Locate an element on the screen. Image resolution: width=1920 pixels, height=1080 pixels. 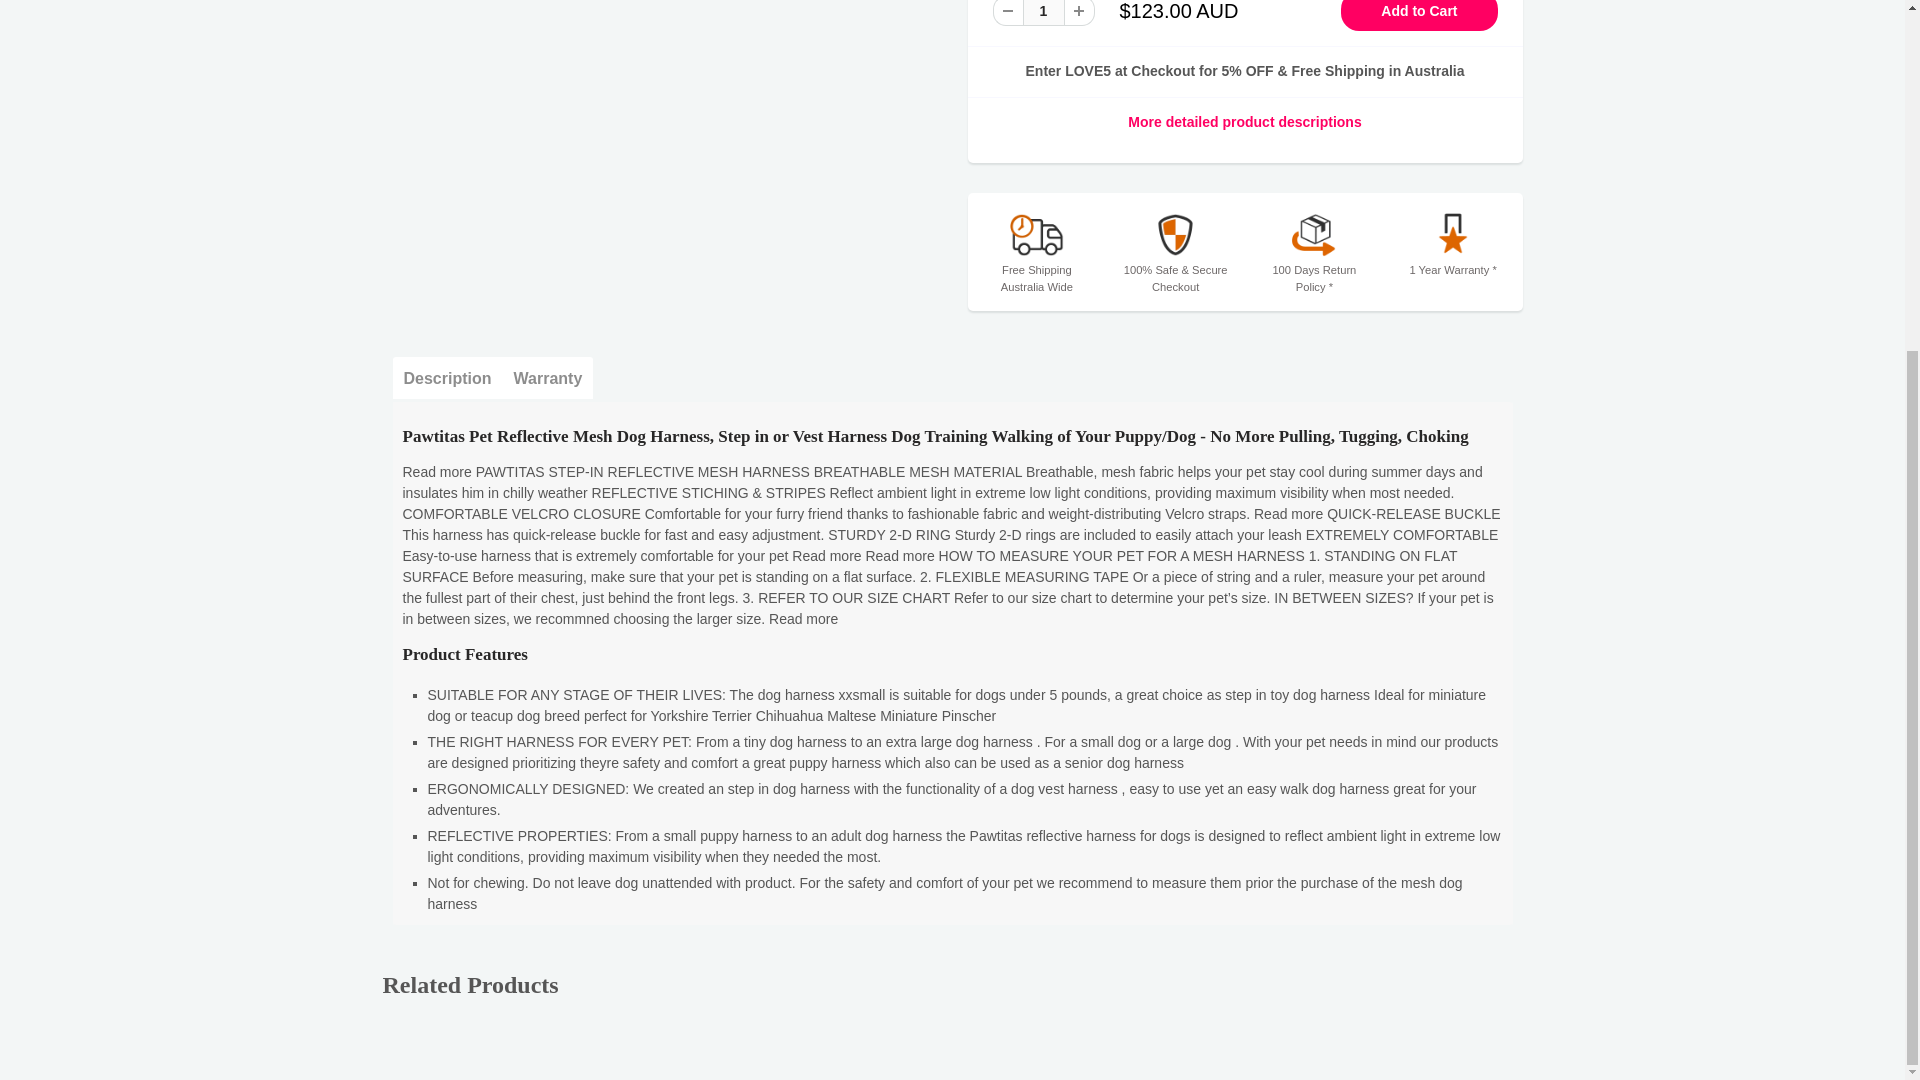
1 is located at coordinates (1042, 12).